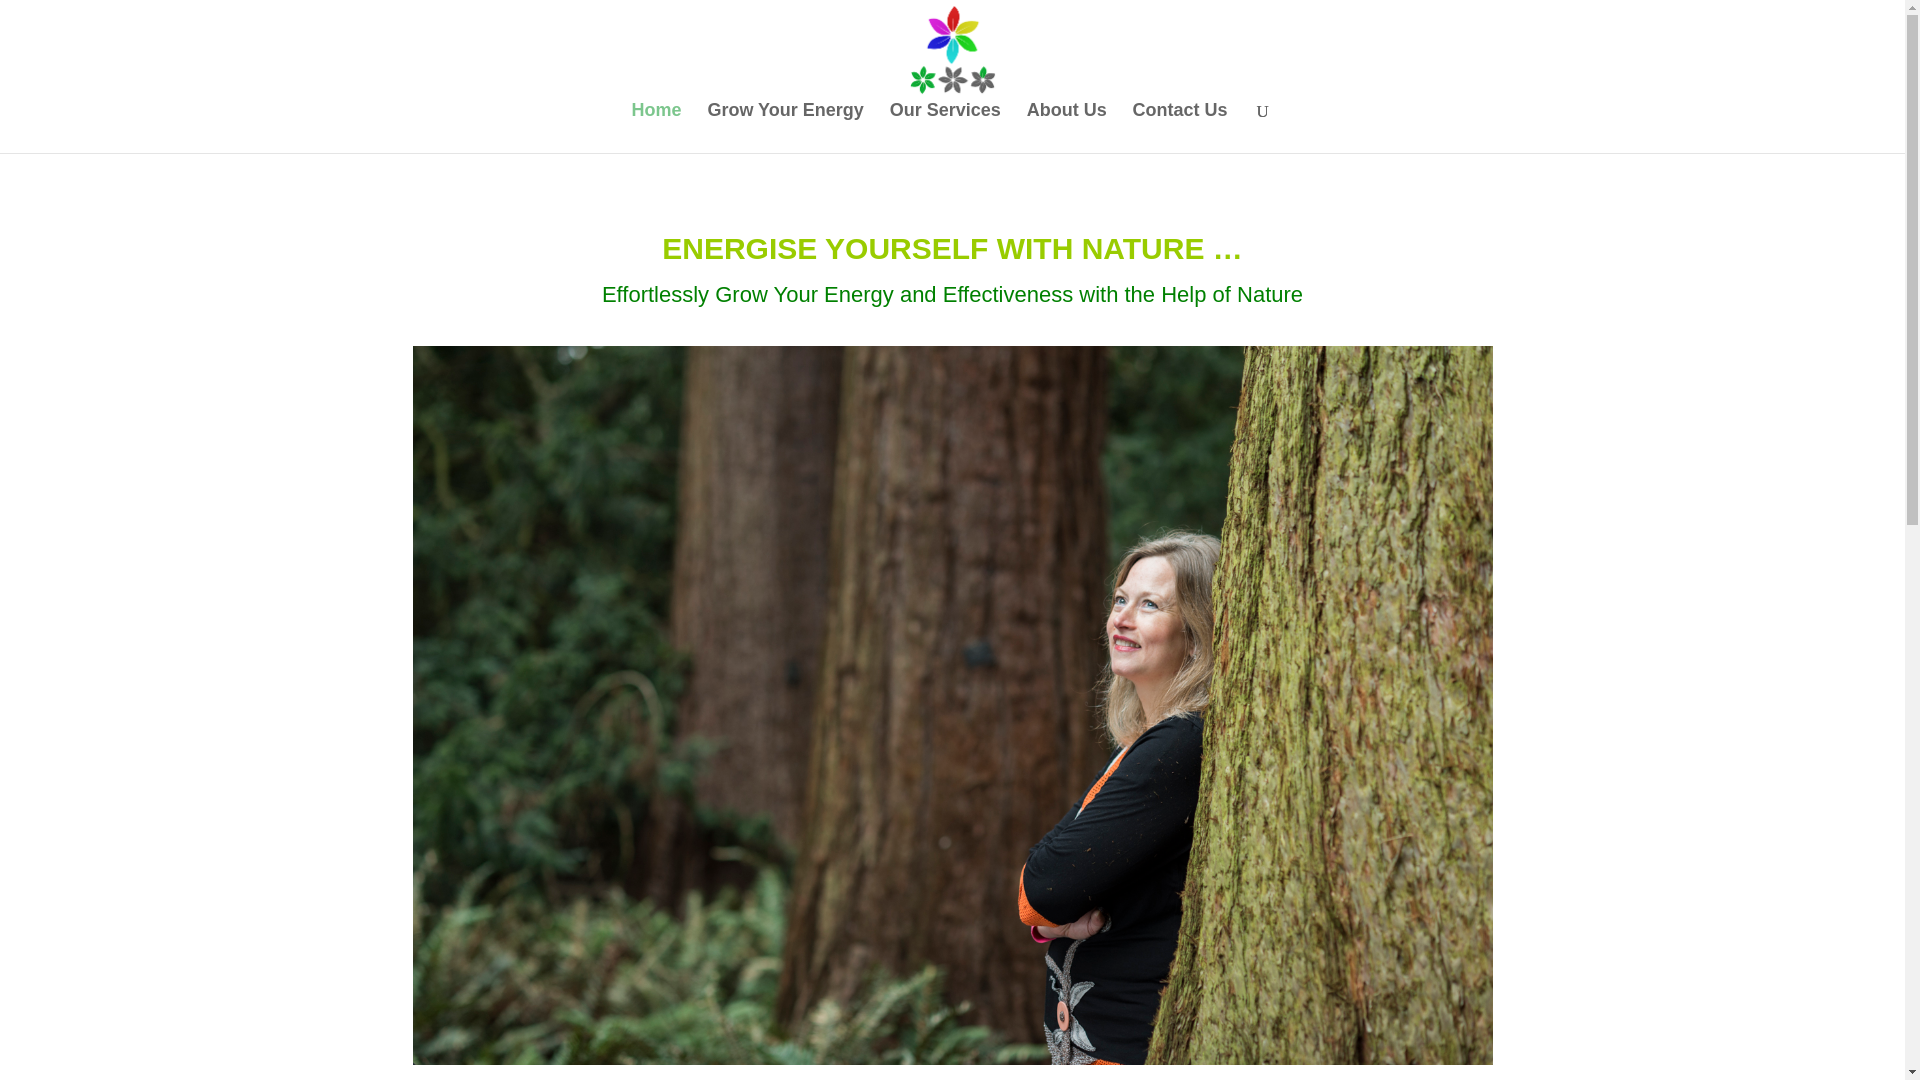 The image size is (1920, 1080). Describe the element at coordinates (1180, 128) in the screenshot. I see `Contact Us` at that location.